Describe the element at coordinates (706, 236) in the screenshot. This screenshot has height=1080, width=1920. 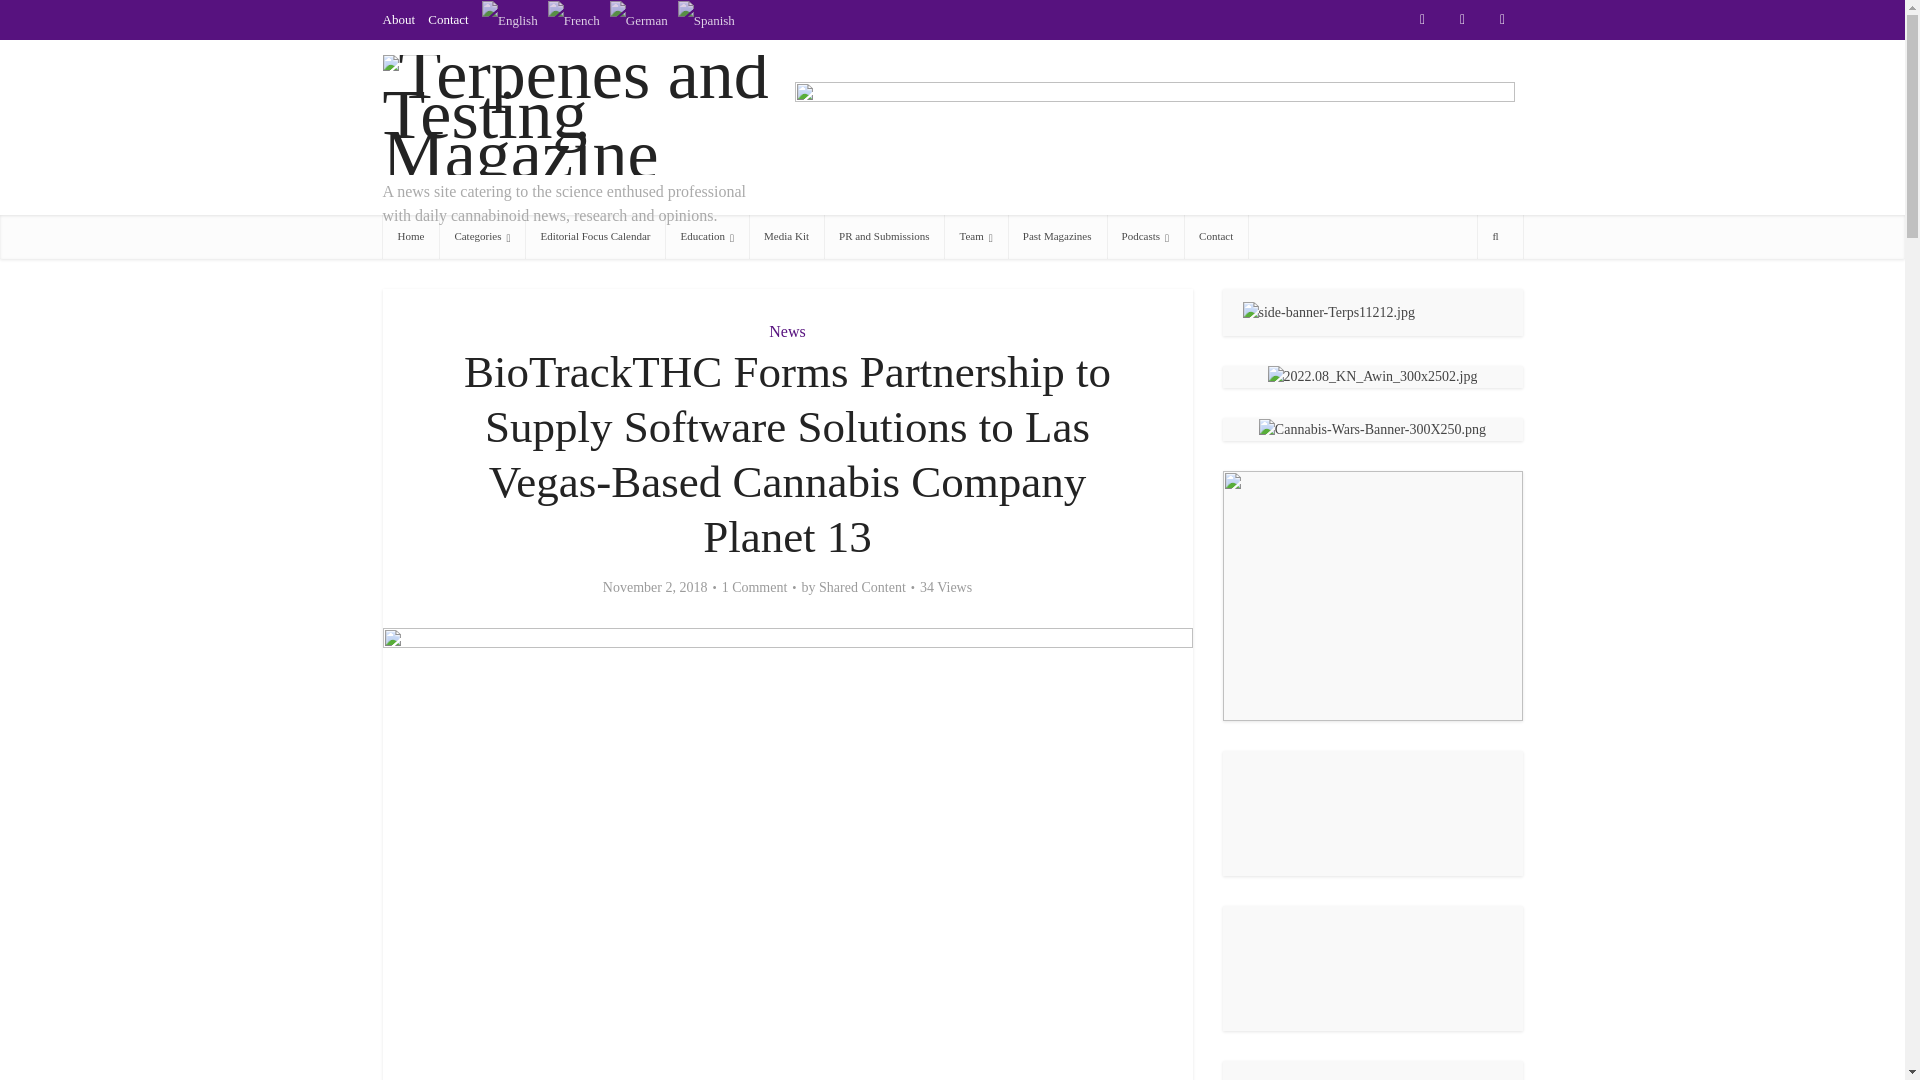
I see `Education` at that location.